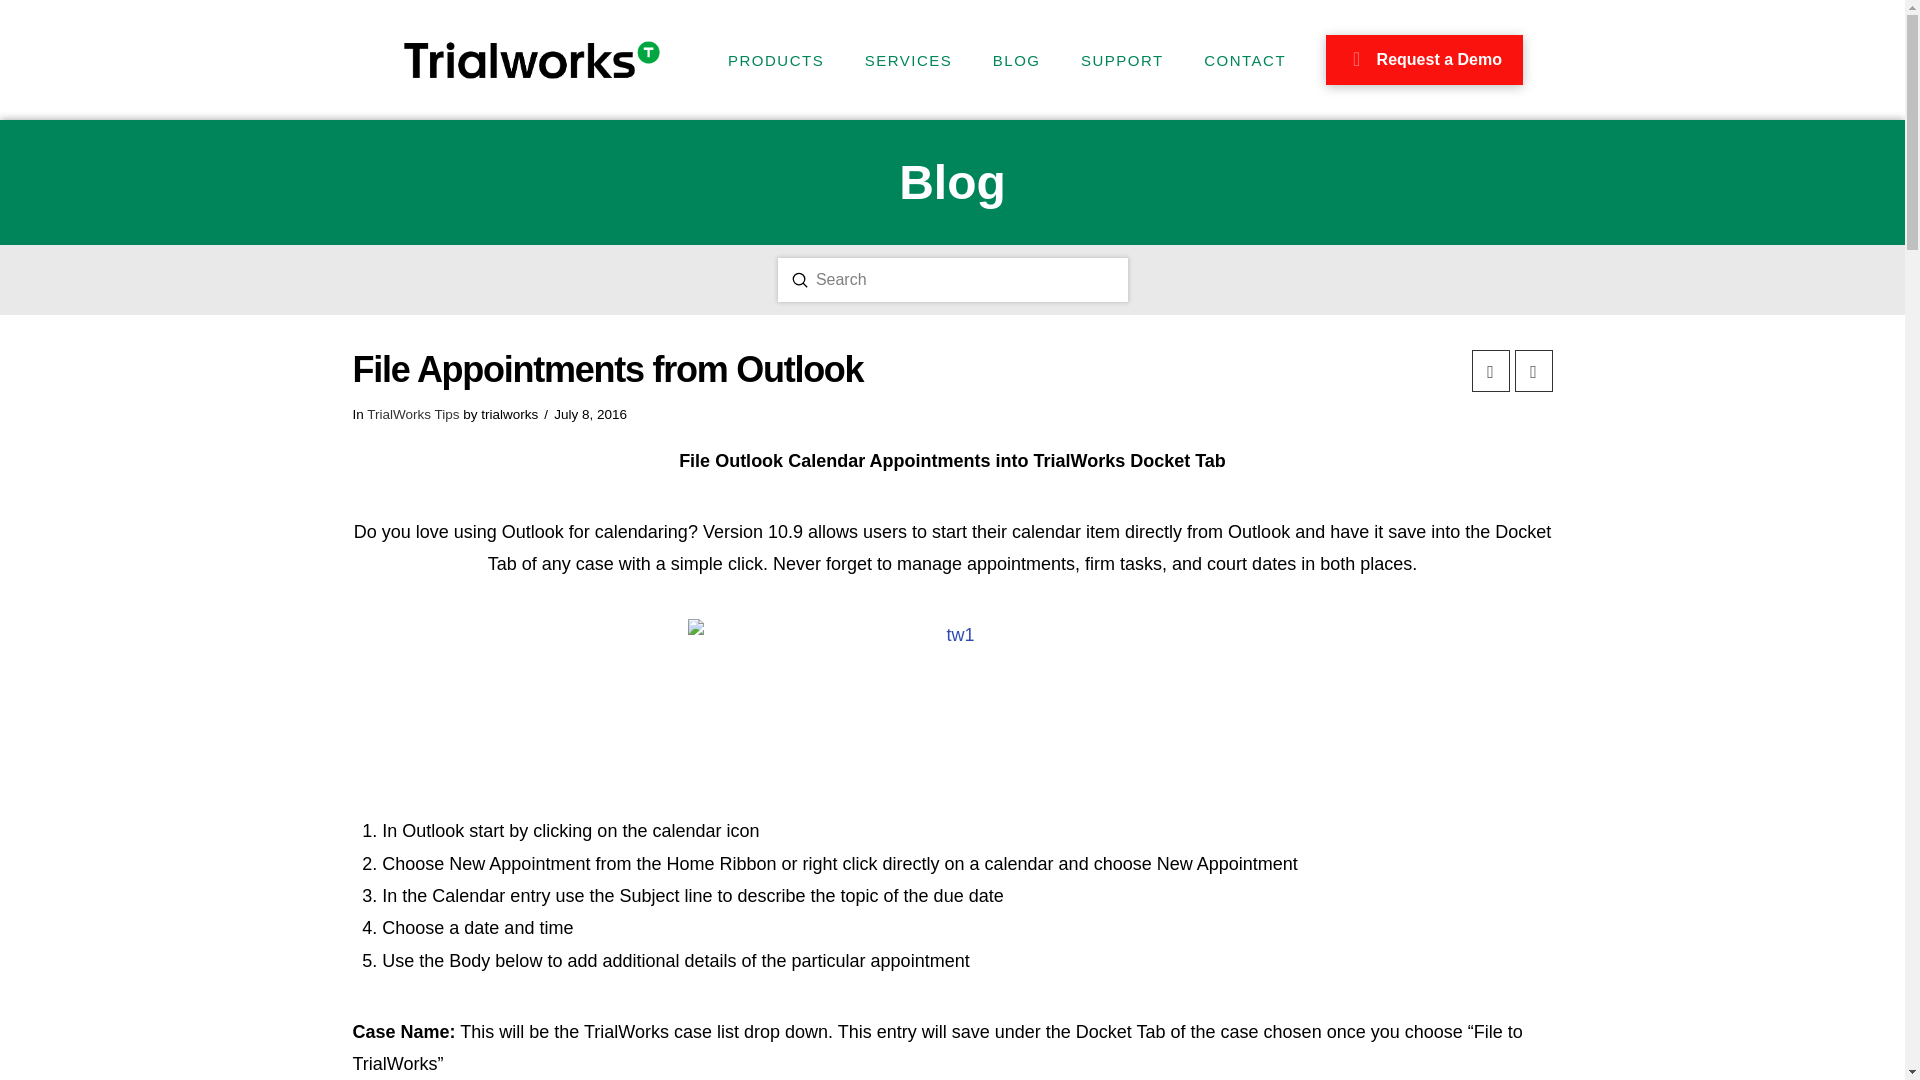  Describe the element at coordinates (800, 280) in the screenshot. I see `Submit` at that location.